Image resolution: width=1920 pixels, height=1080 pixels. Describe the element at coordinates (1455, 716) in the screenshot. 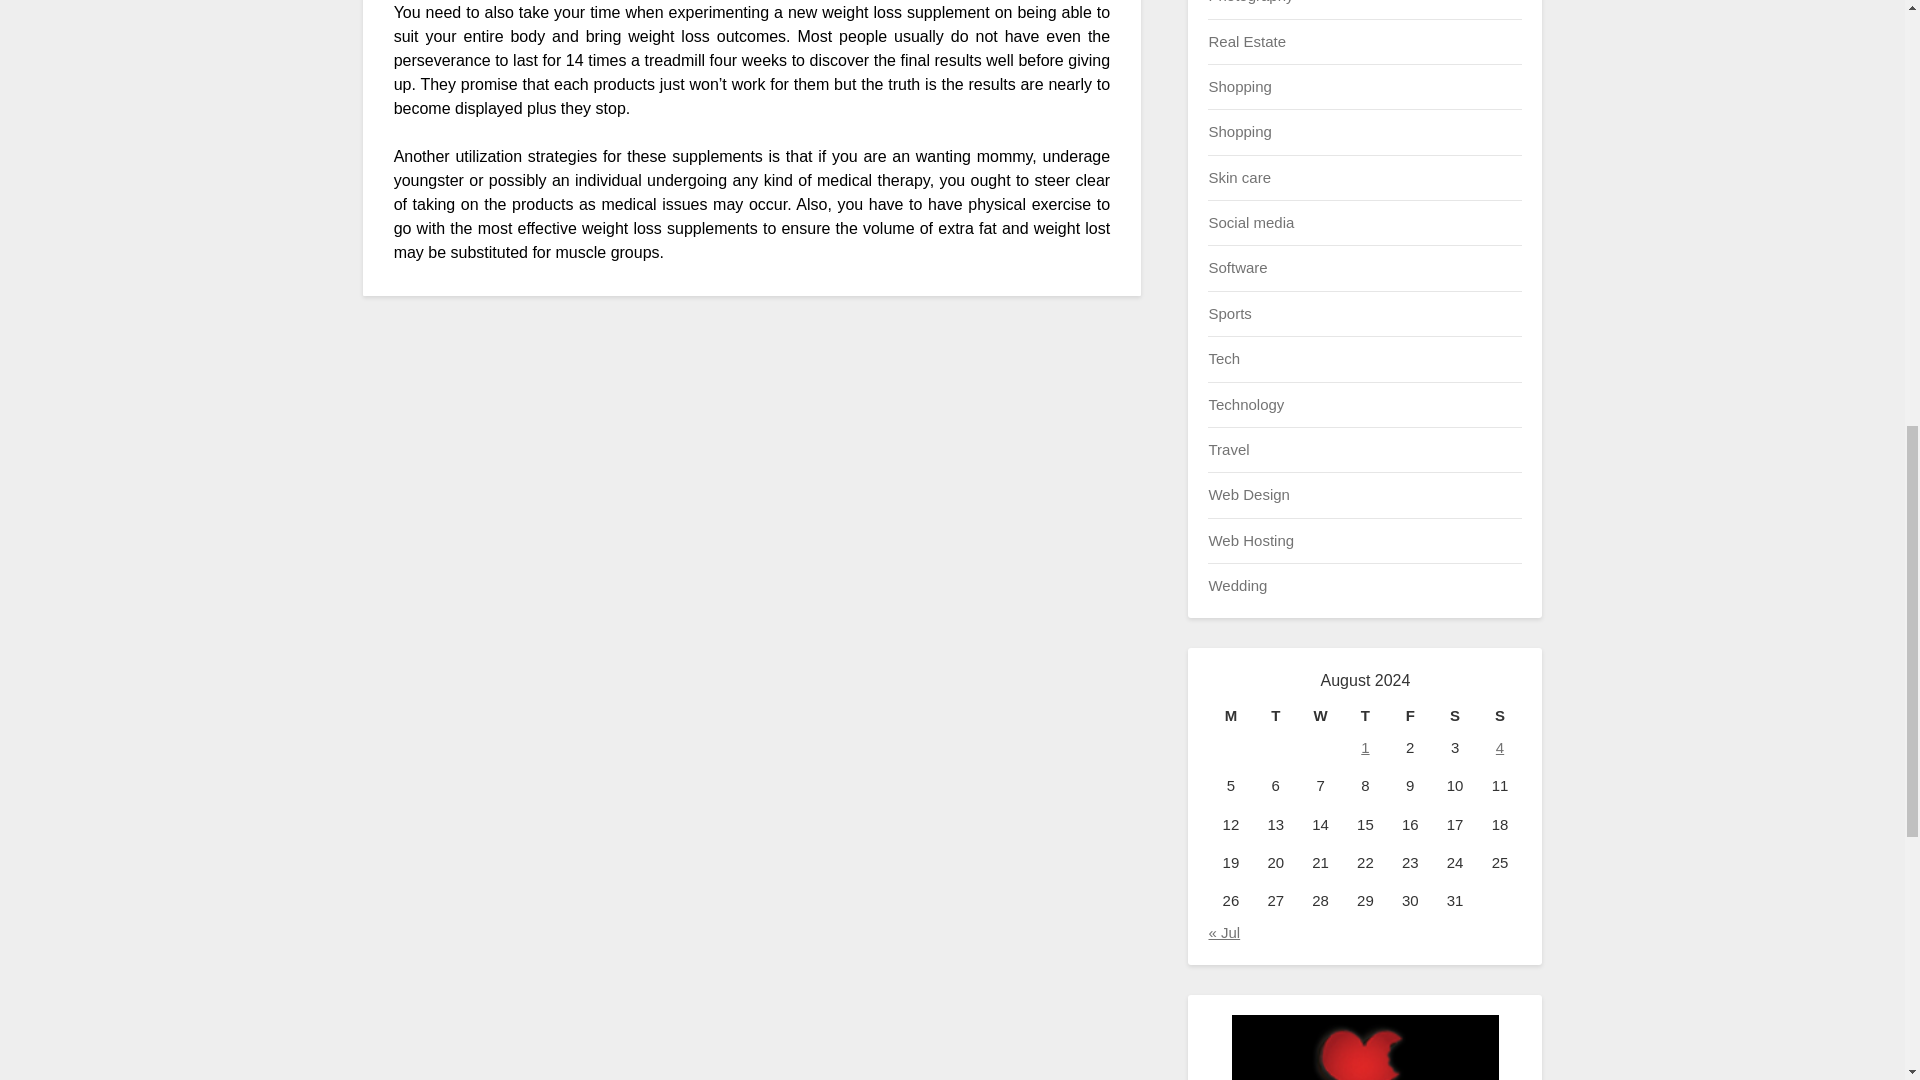

I see `Saturday` at that location.